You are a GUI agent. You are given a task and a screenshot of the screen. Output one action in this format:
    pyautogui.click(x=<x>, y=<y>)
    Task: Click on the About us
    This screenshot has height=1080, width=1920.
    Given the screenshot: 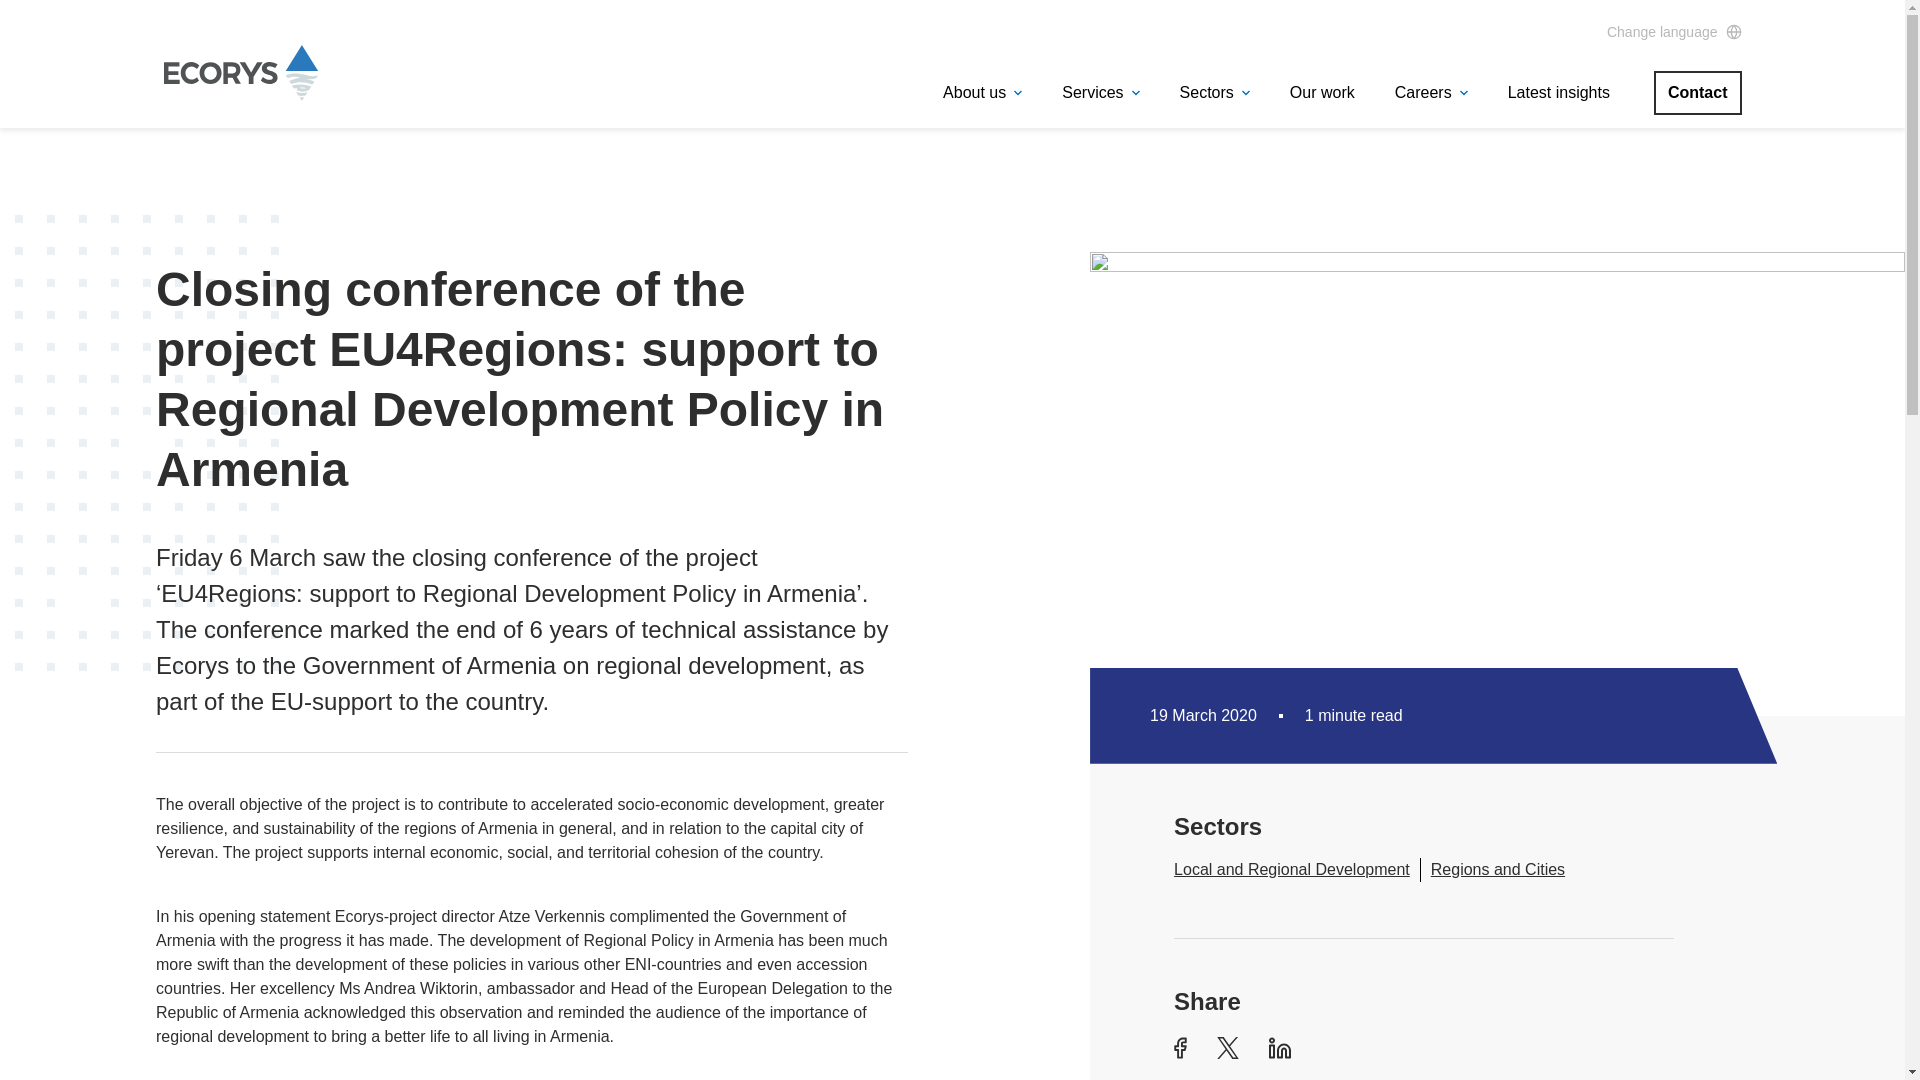 What is the action you would take?
    pyautogui.click(x=982, y=92)
    